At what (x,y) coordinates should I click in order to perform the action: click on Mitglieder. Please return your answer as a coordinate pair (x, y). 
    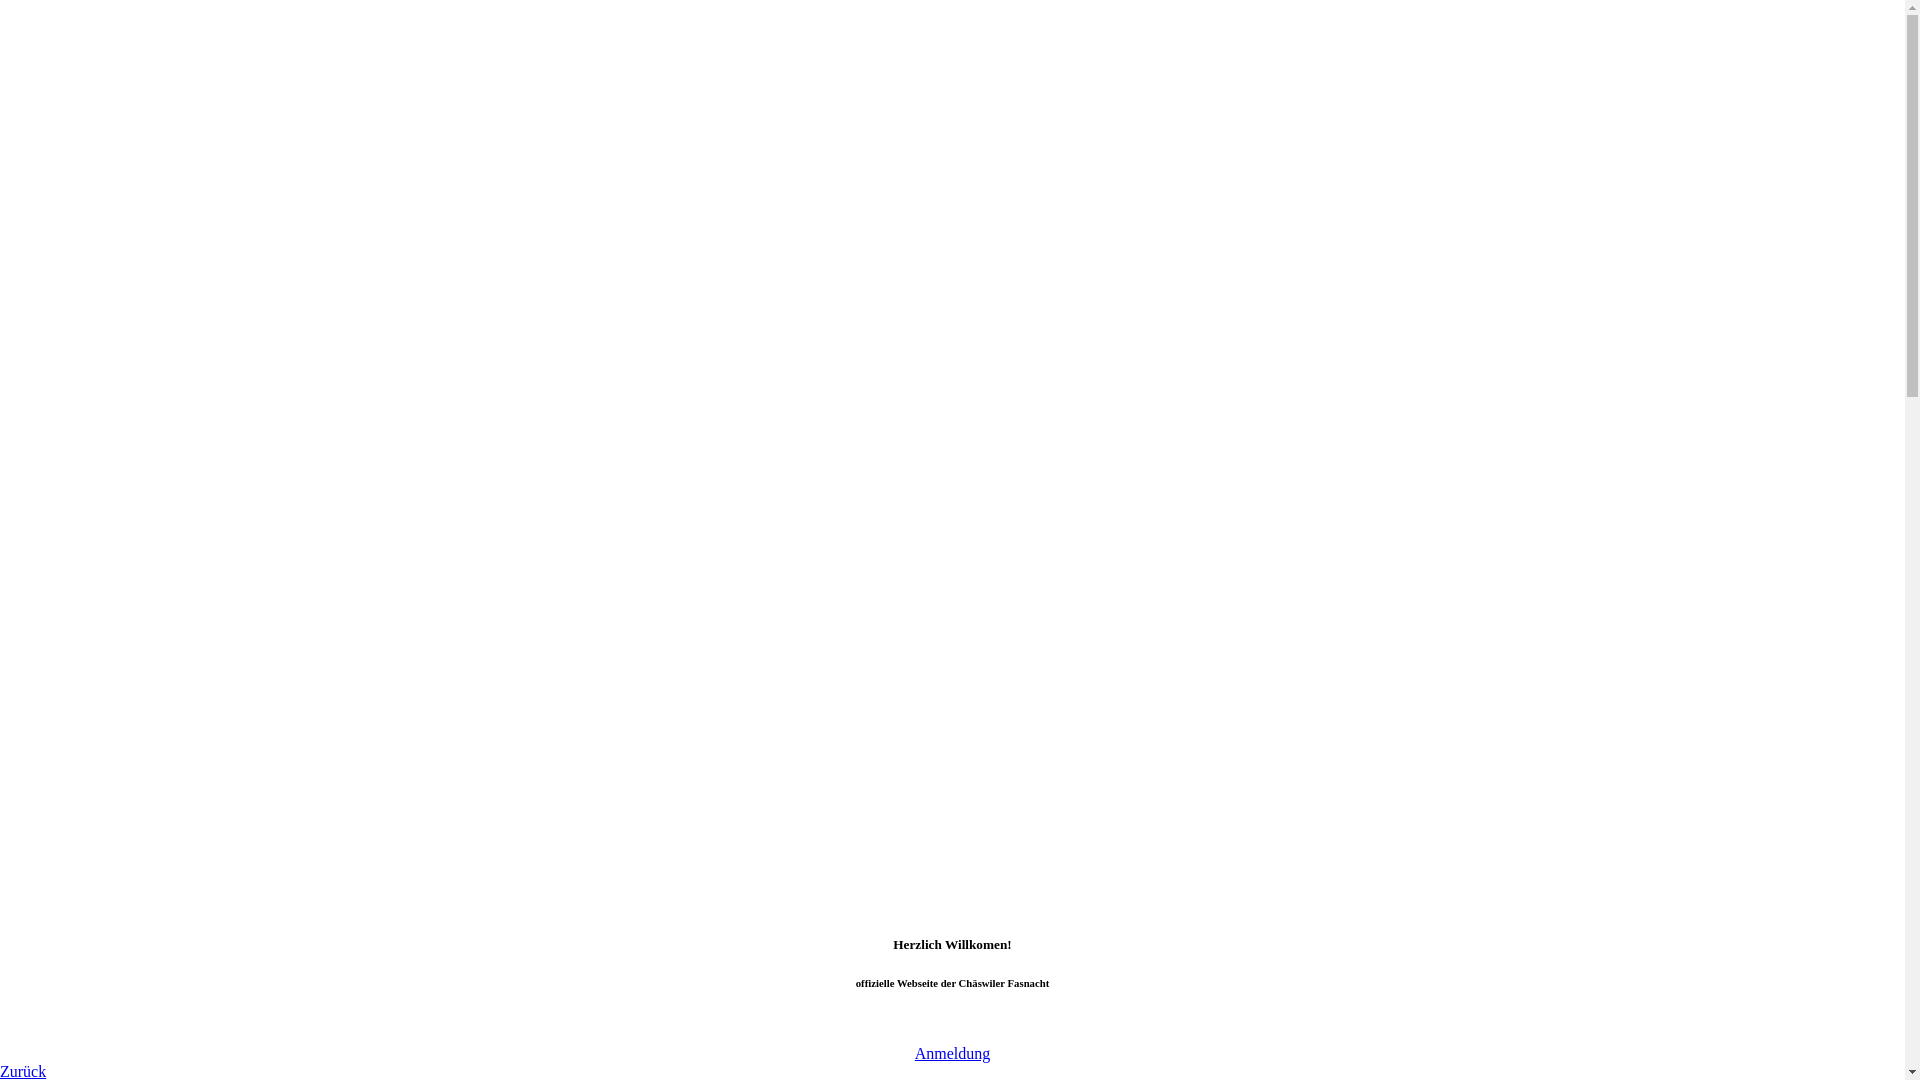
    Looking at the image, I should click on (114, 668).